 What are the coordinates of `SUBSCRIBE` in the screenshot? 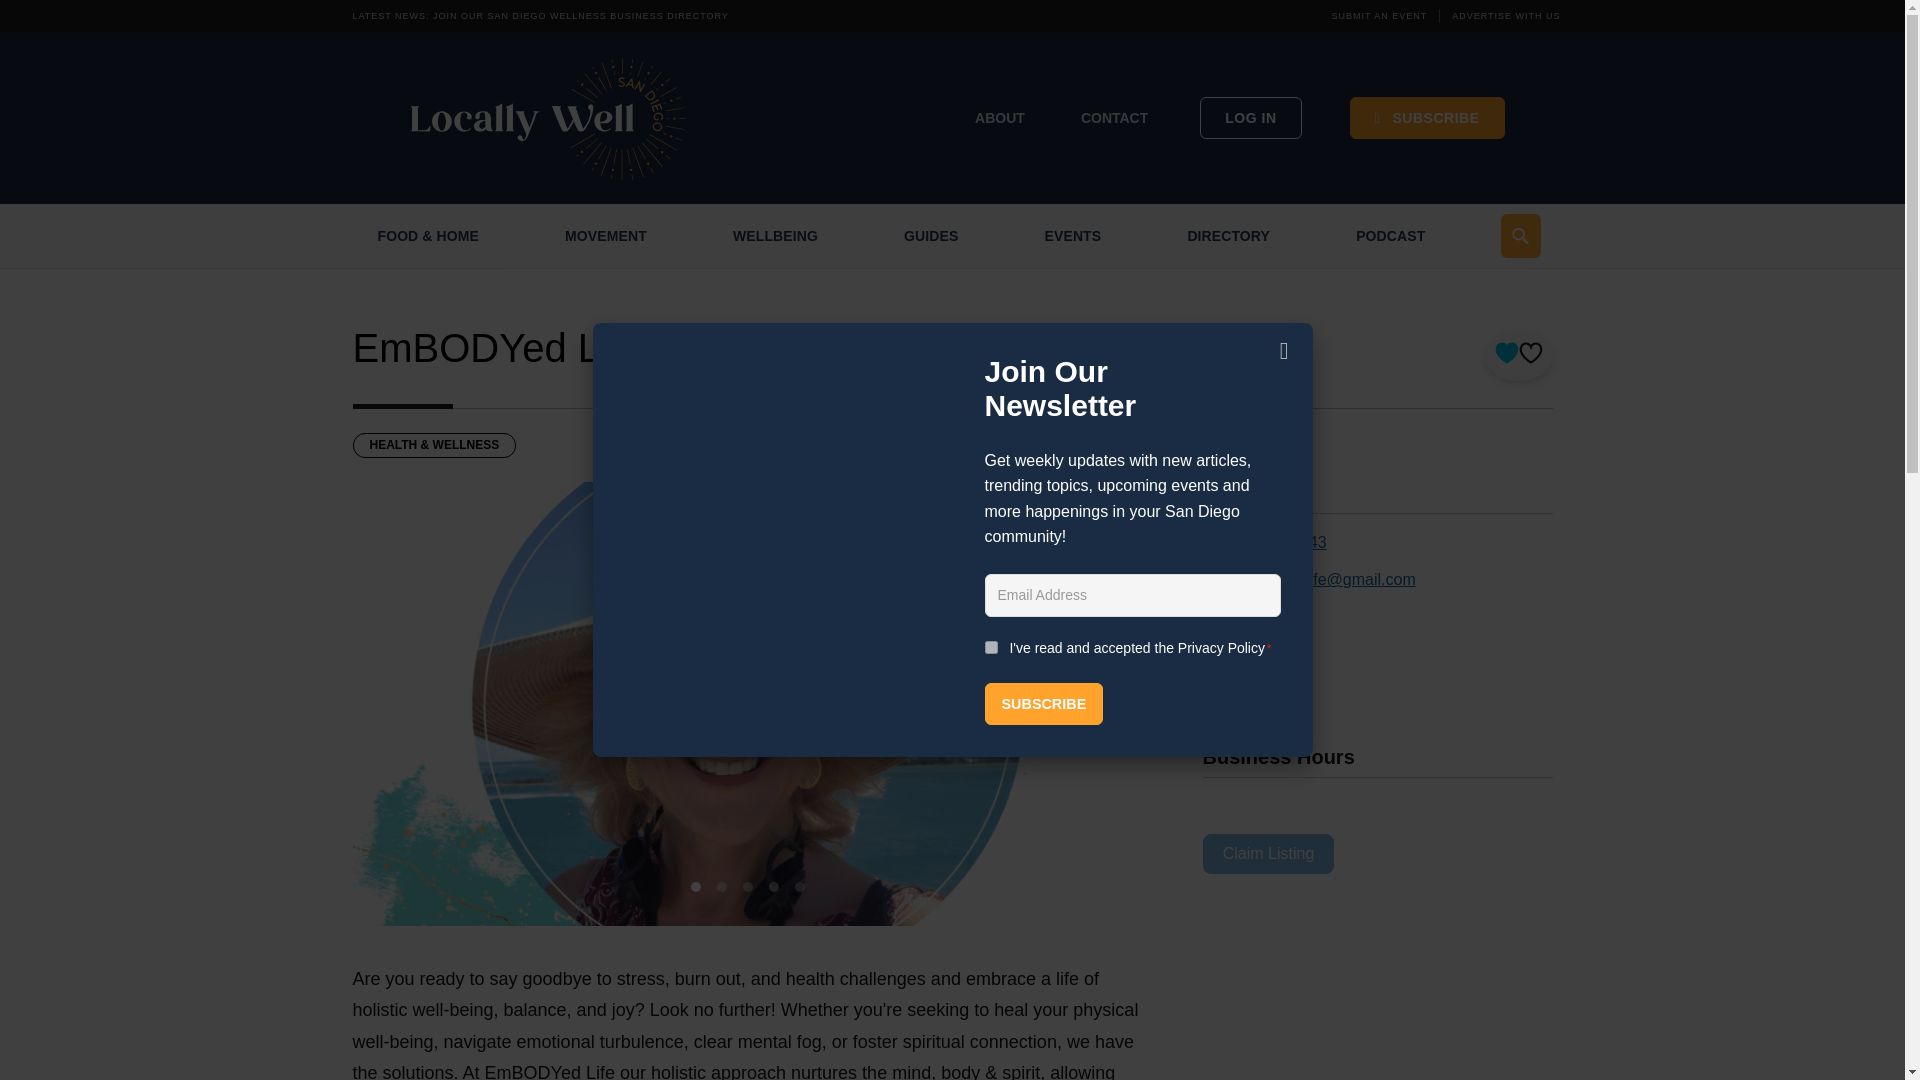 It's located at (1427, 118).